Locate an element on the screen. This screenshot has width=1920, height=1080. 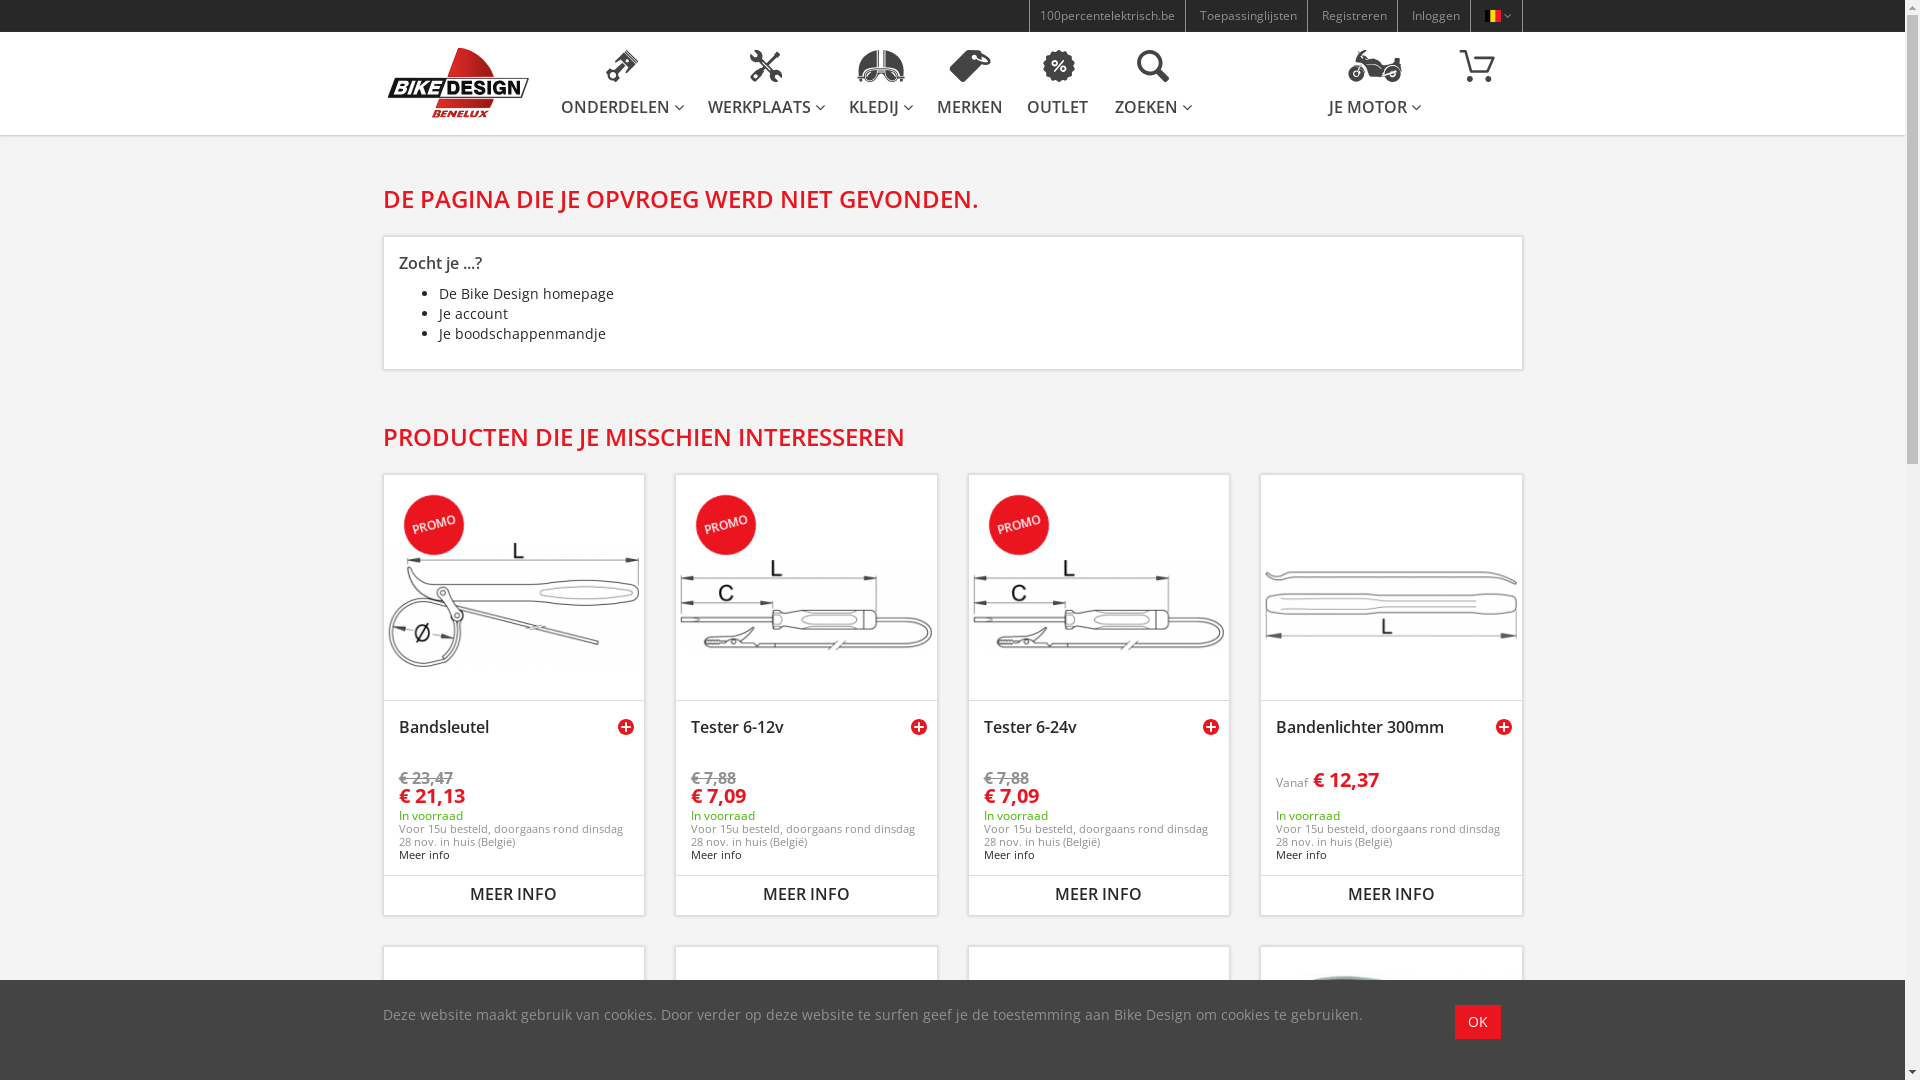
ONDERDELEN is located at coordinates (622, 84).